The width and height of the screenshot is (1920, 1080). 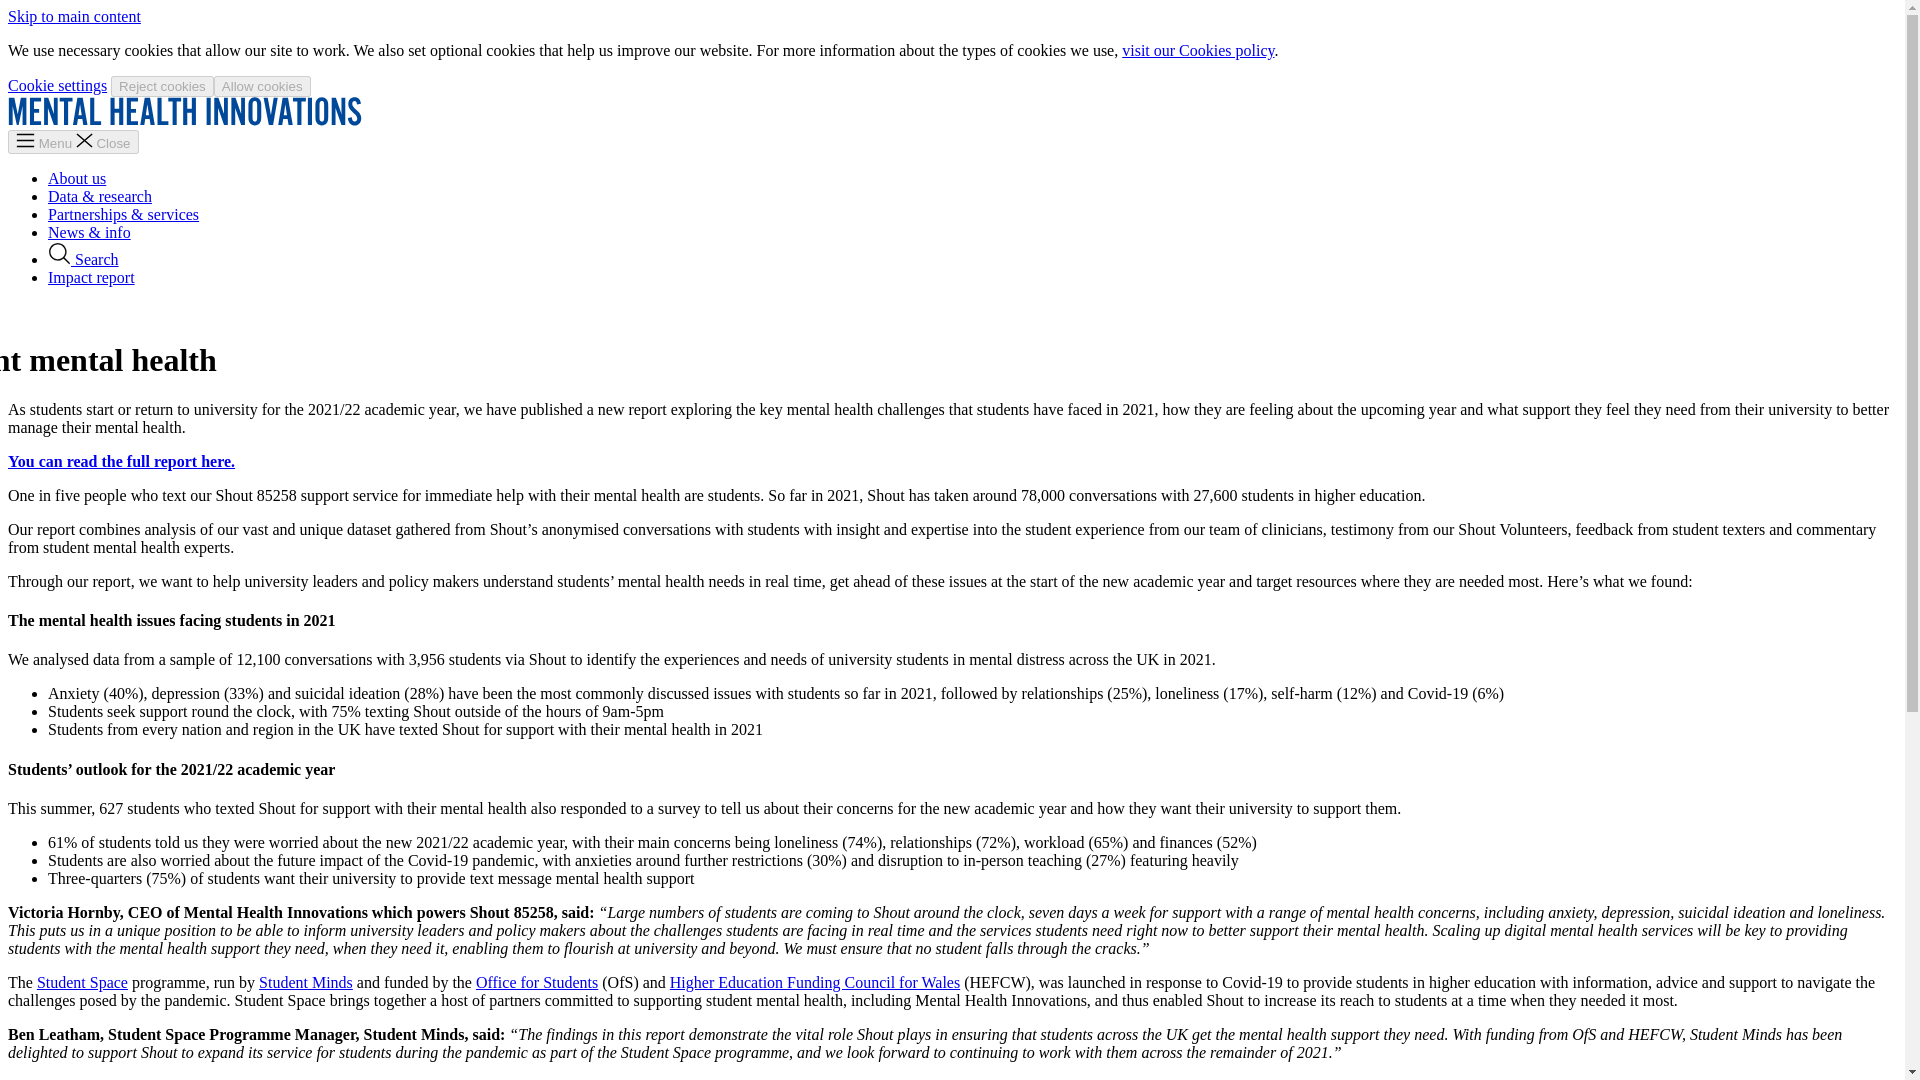 What do you see at coordinates (306, 982) in the screenshot?
I see `Student Minds` at bounding box center [306, 982].